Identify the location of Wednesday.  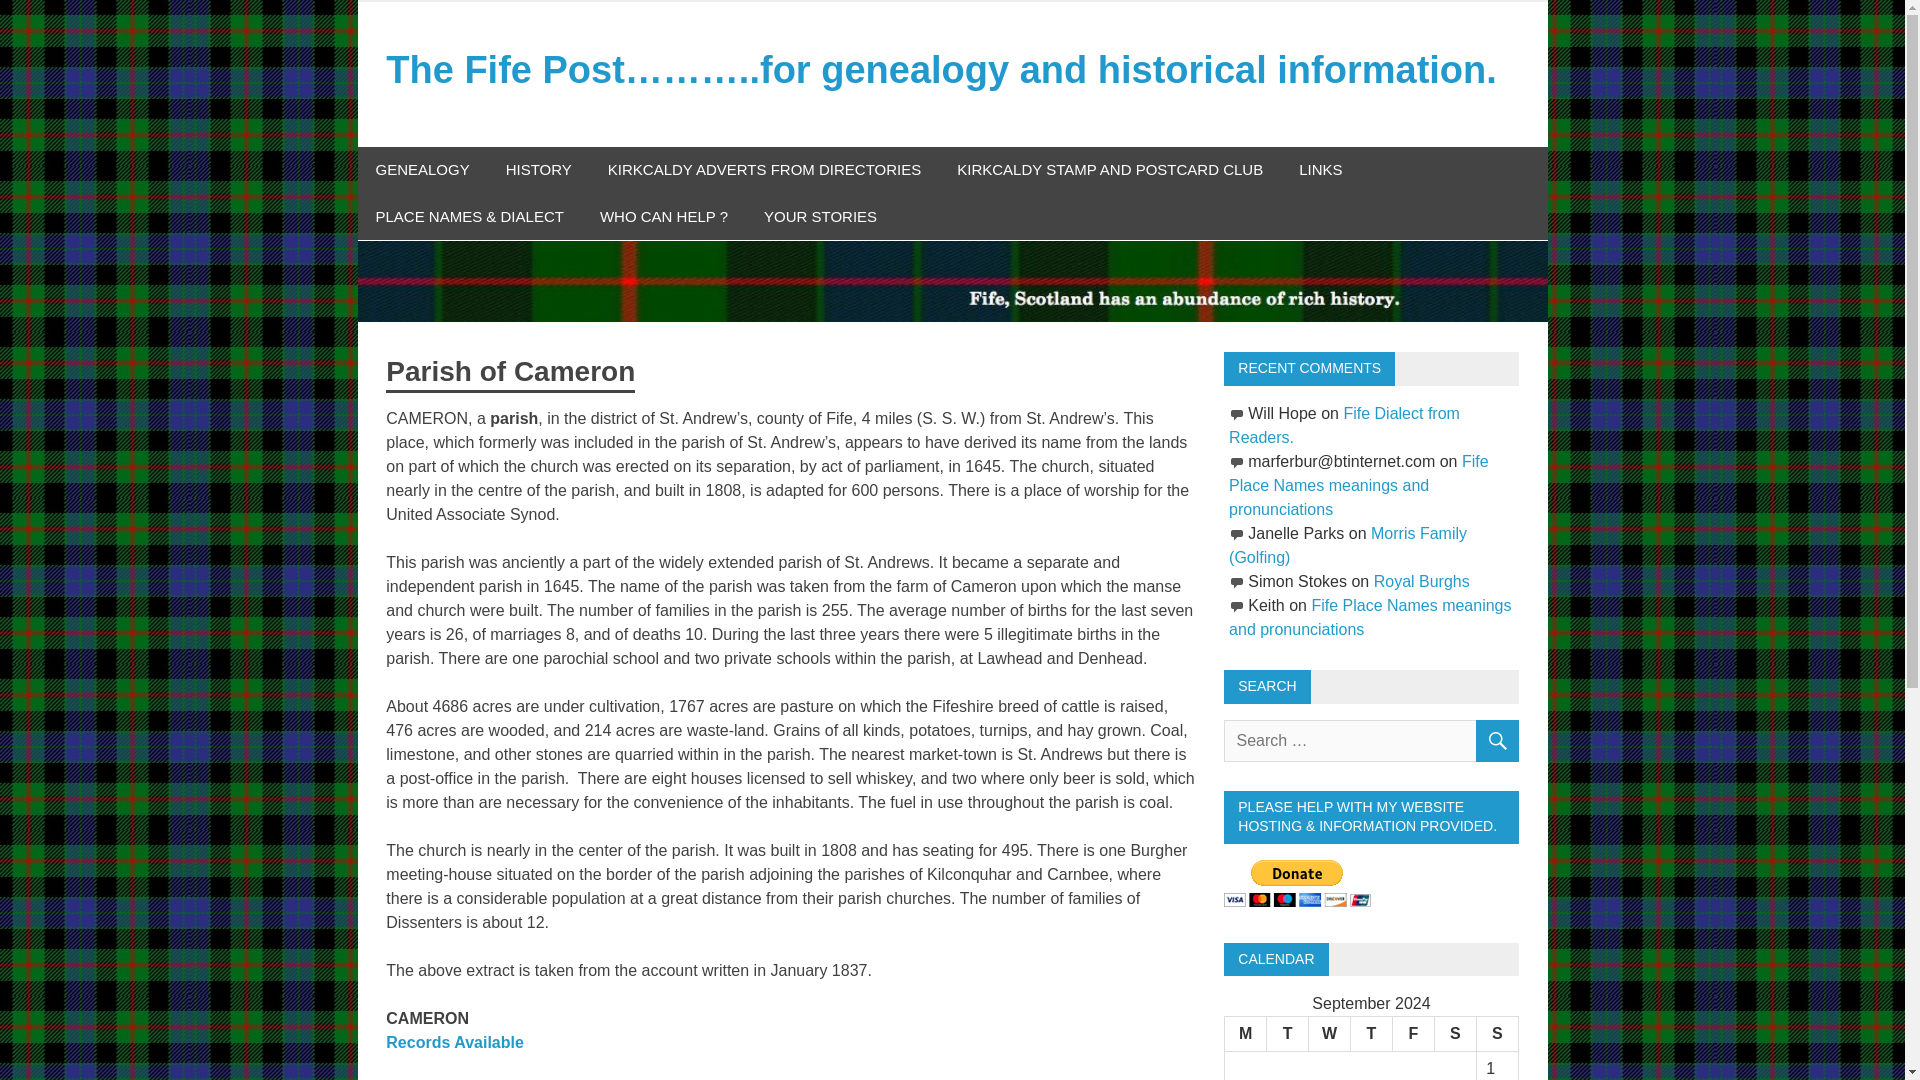
(1330, 1034).